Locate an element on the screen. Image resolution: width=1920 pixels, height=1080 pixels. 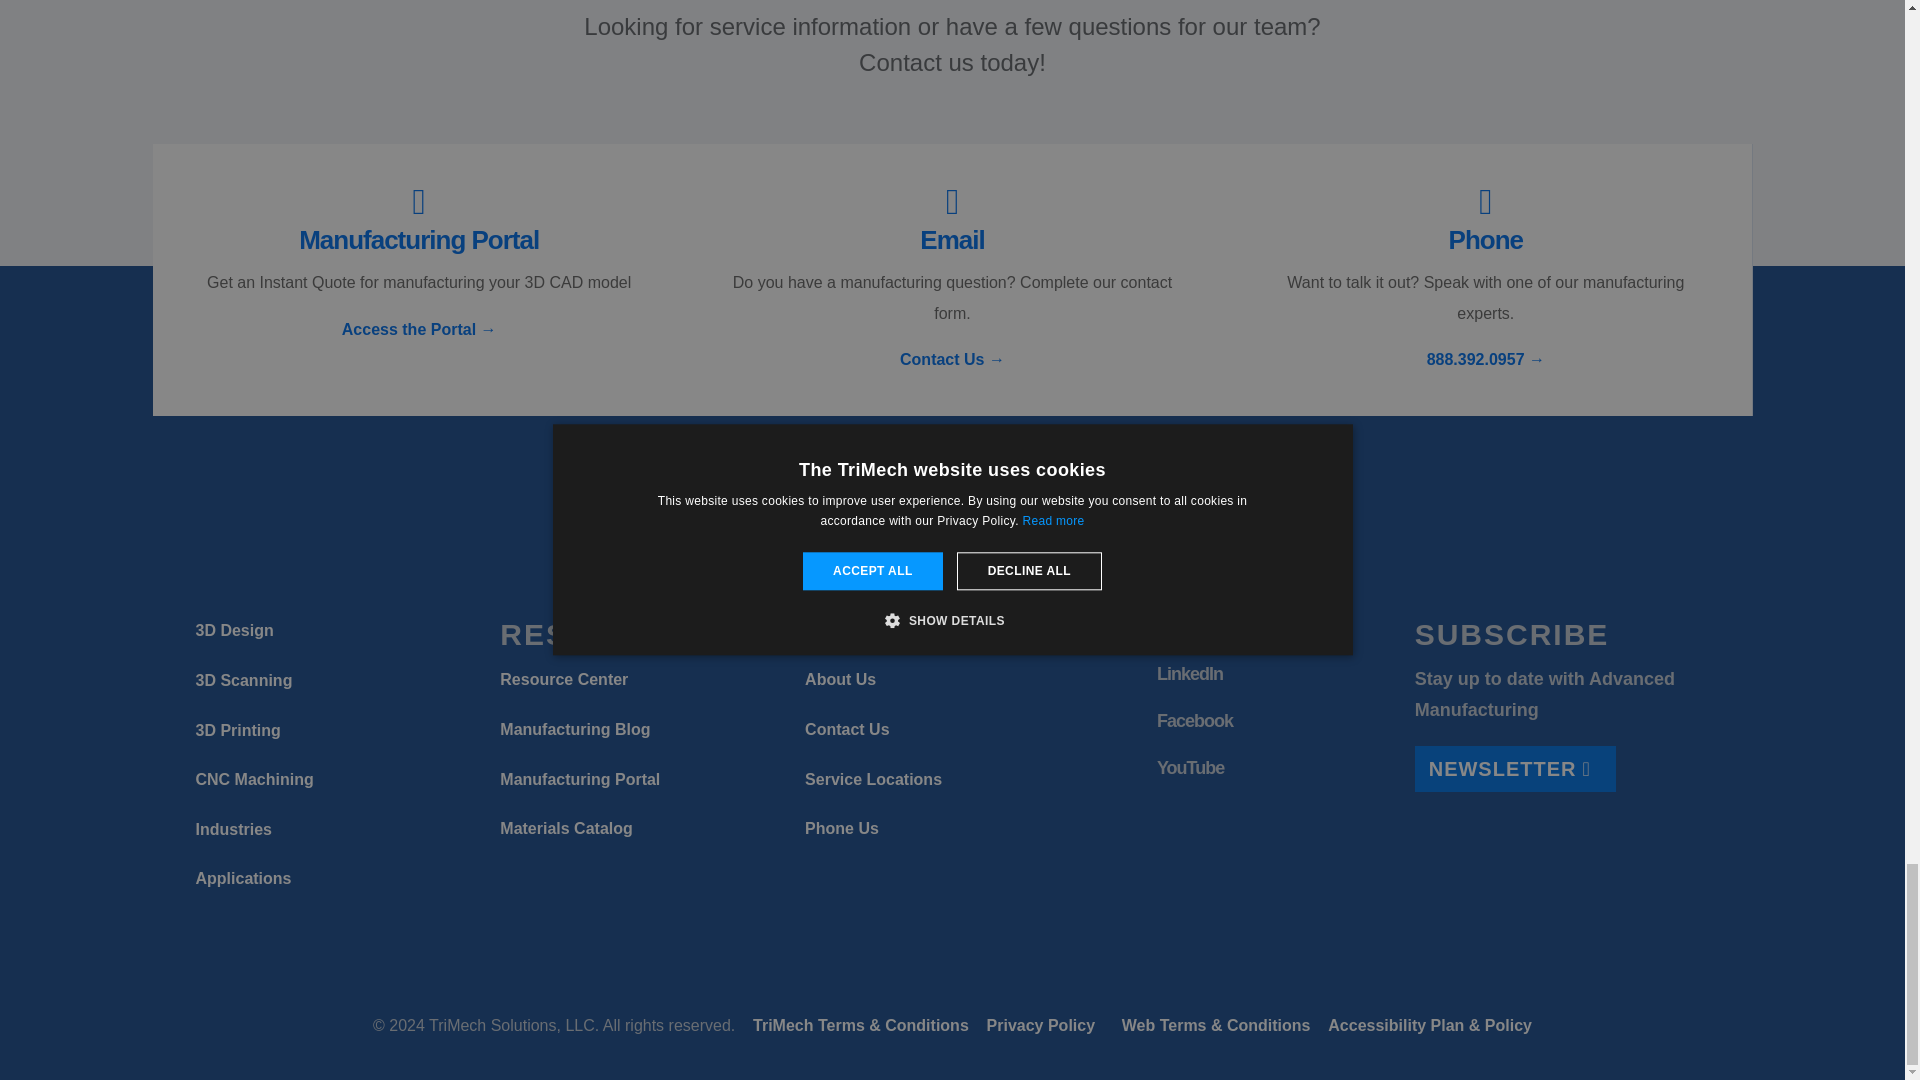
trimech-notag-1color-white is located at coordinates (952, 521).